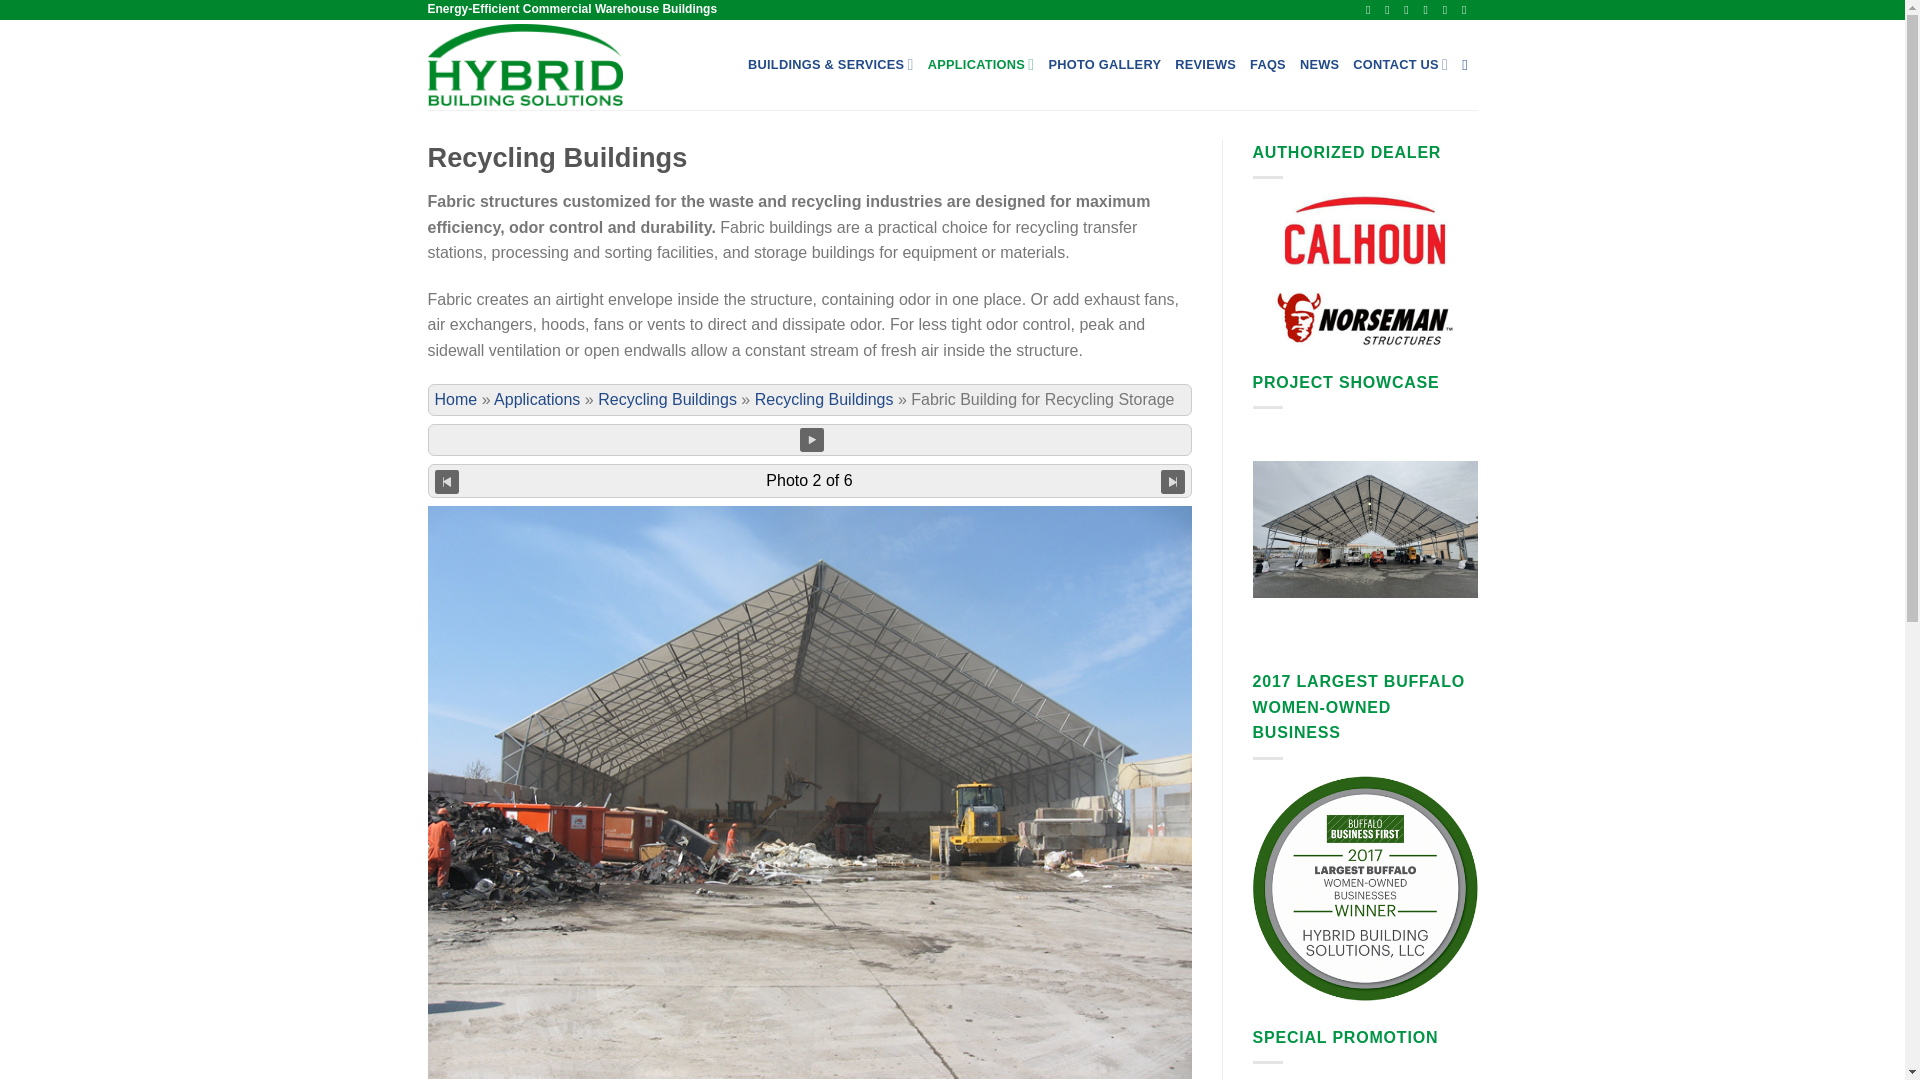  I want to click on REVIEWS, so click(1206, 65).